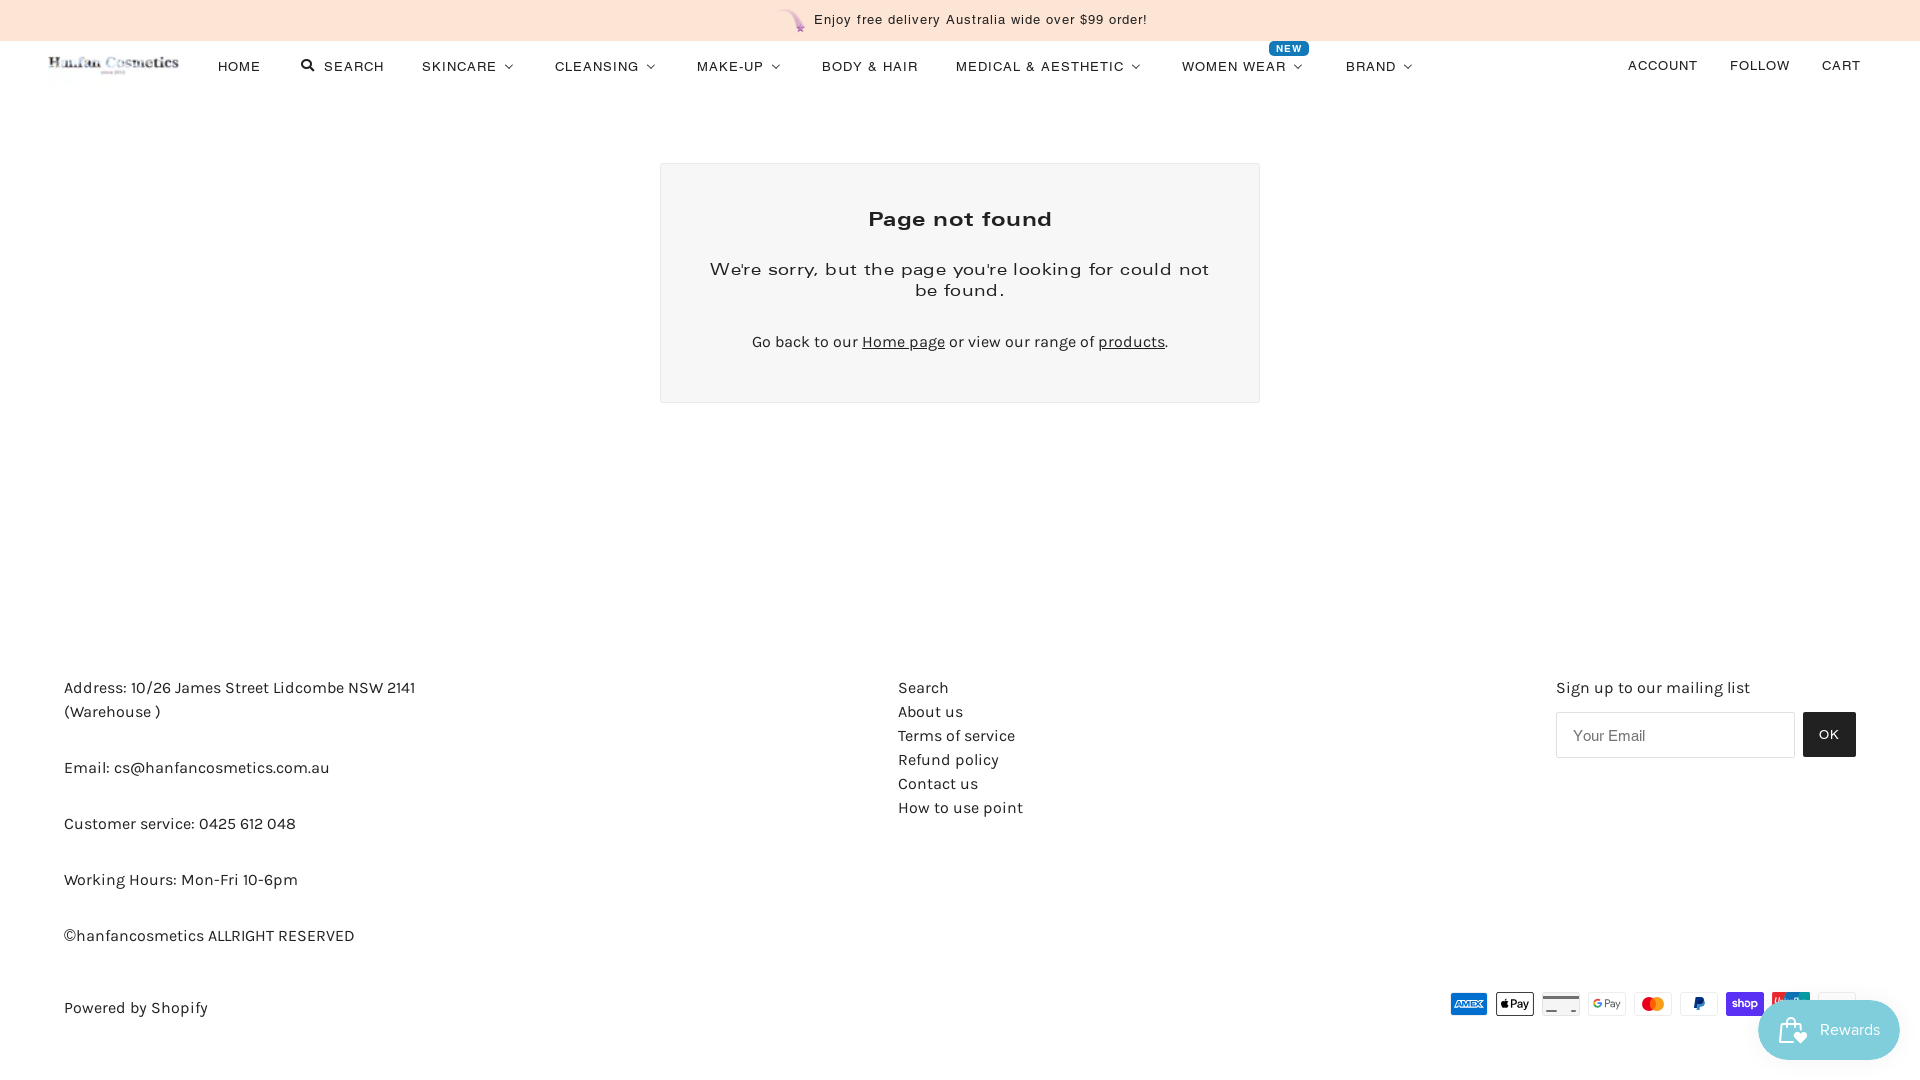  Describe the element at coordinates (1760, 66) in the screenshot. I see `FOLLOW` at that location.